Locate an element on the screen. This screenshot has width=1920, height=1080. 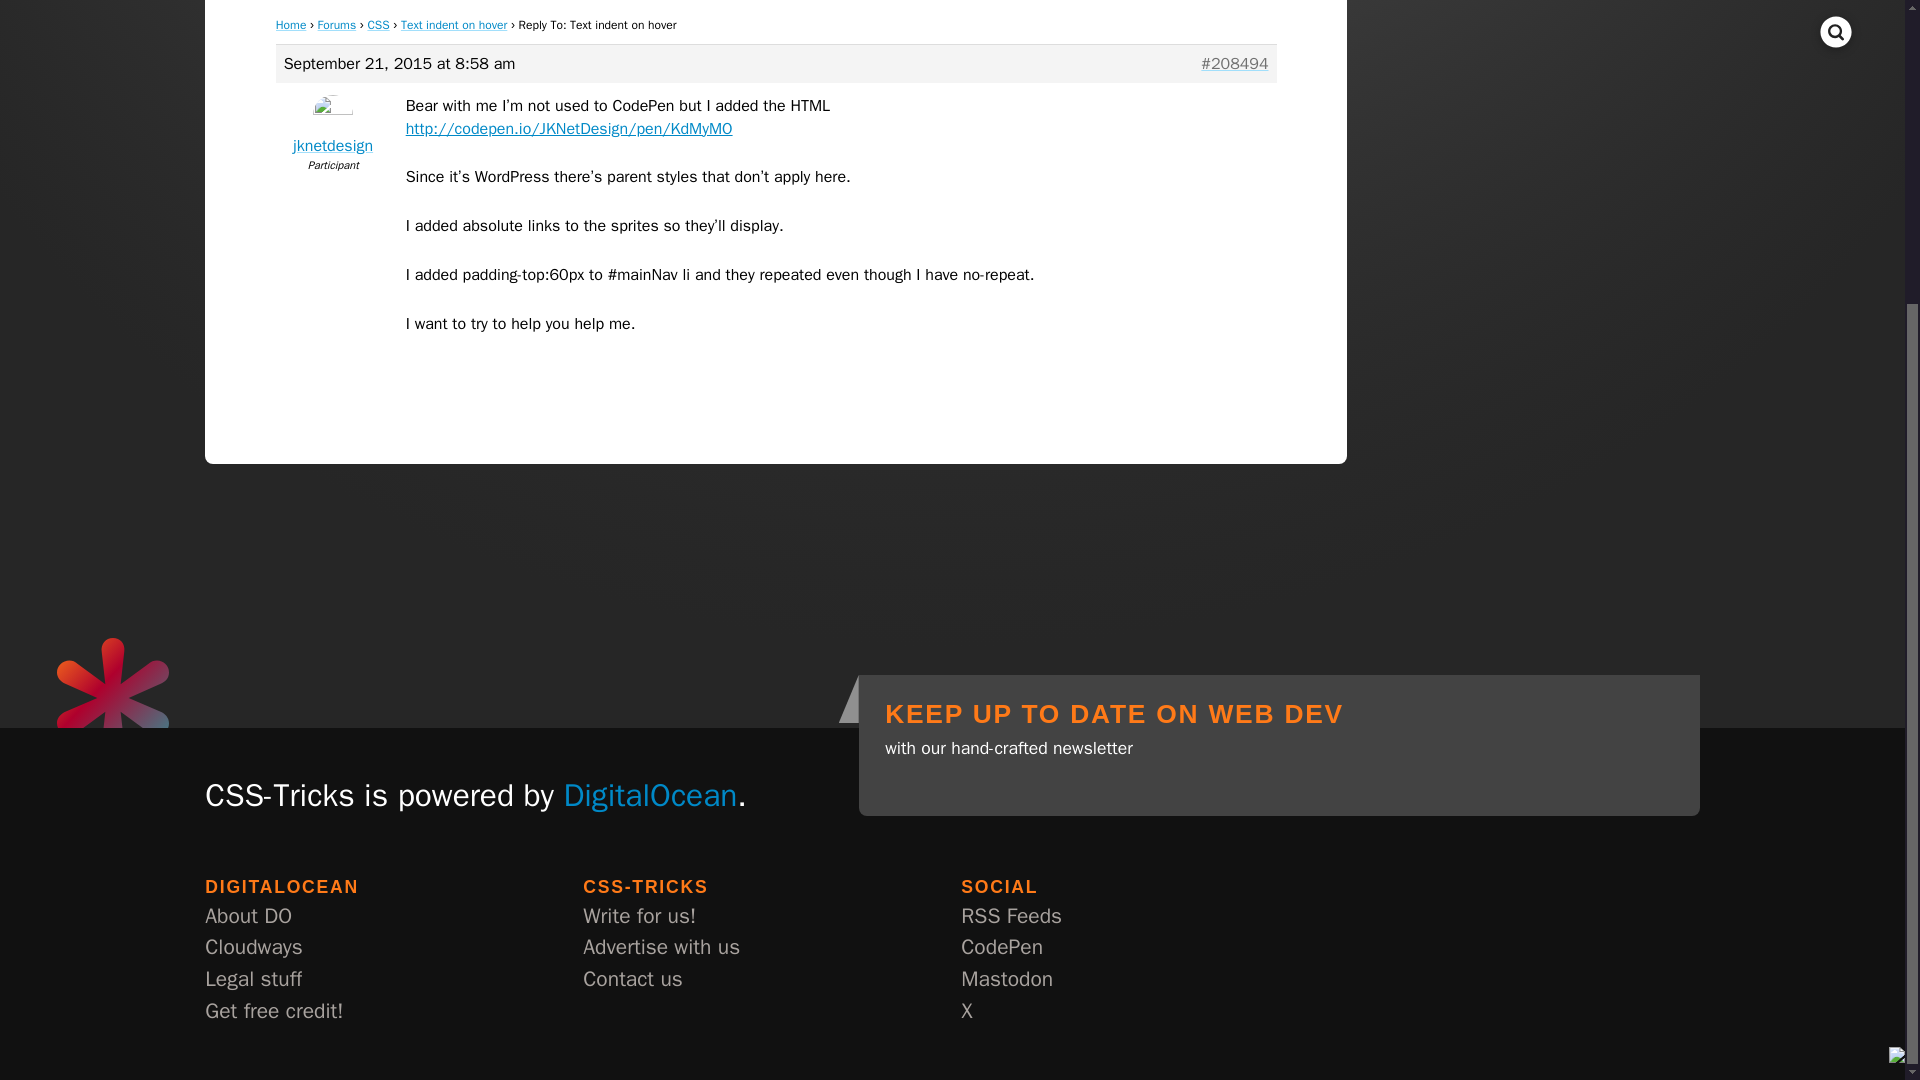
View jknetdesign's profile is located at coordinates (334, 128).